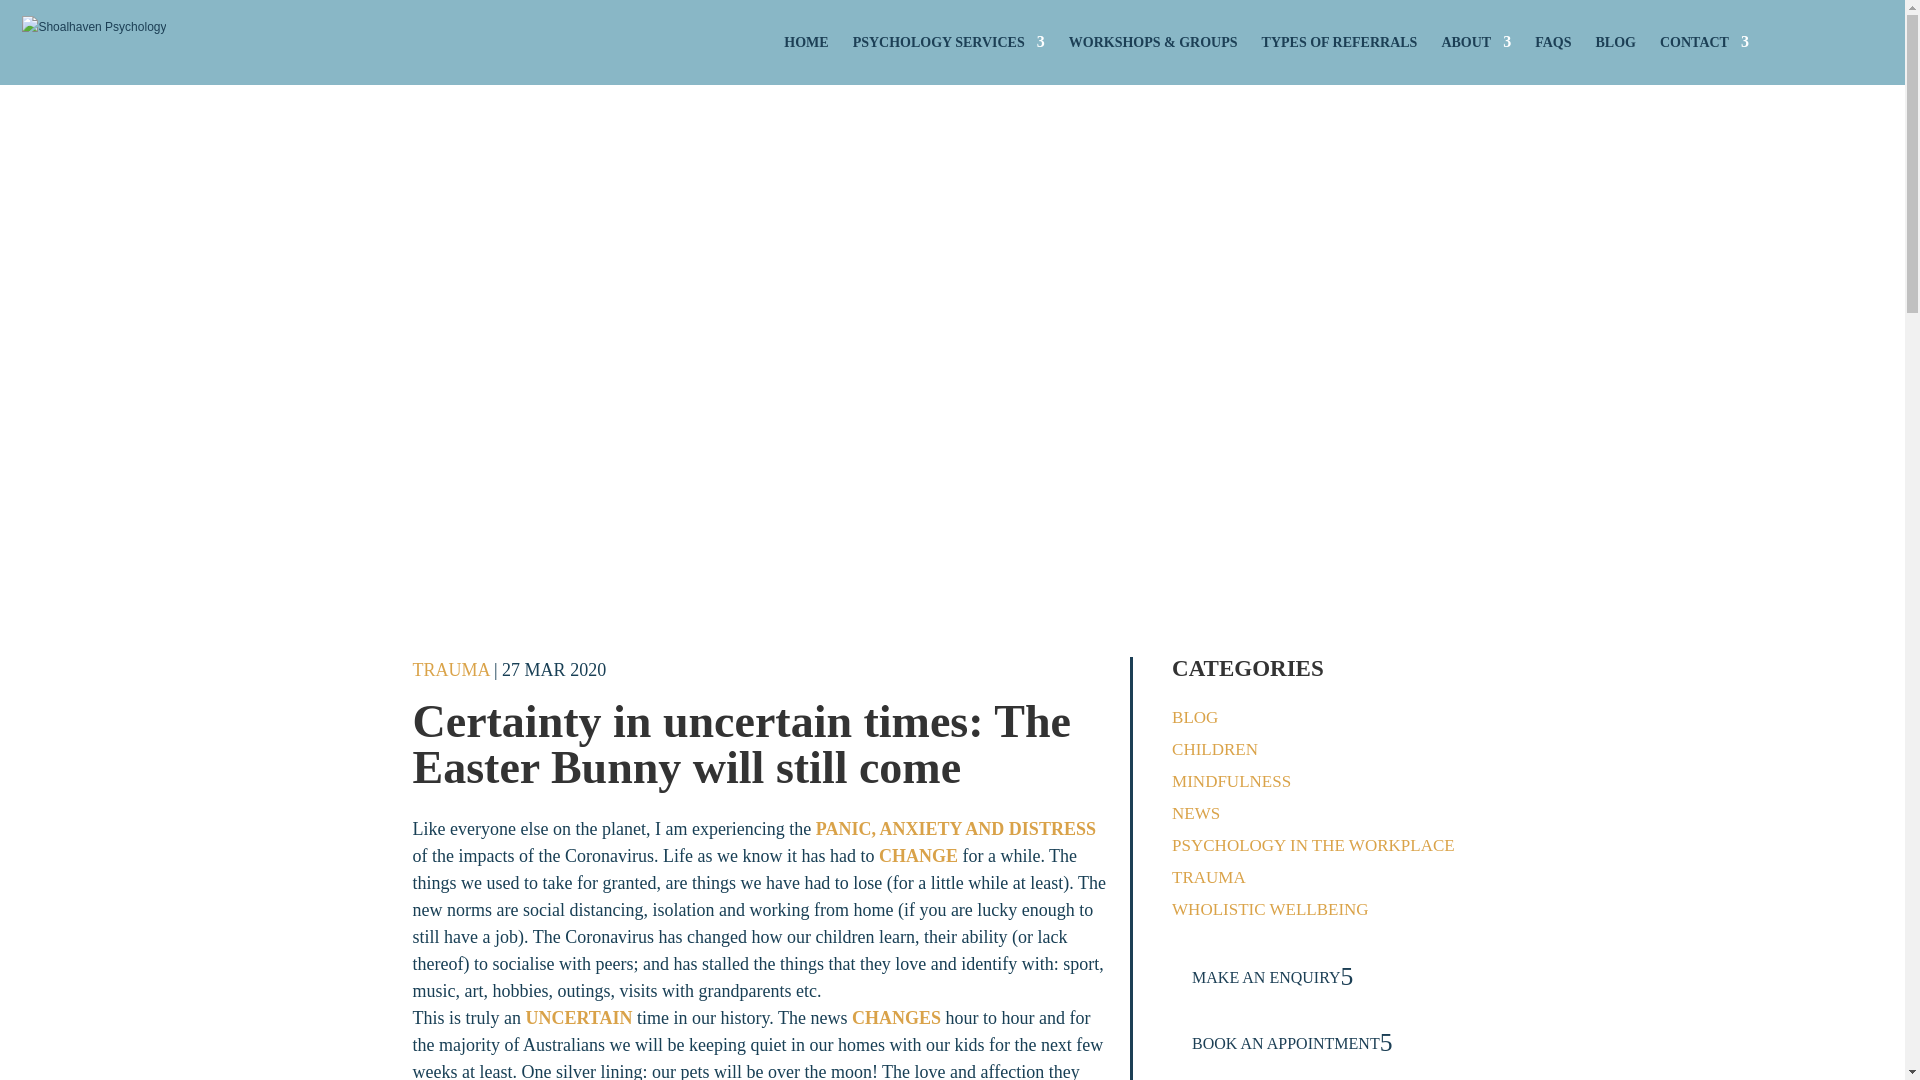  What do you see at coordinates (1208, 877) in the screenshot?
I see `TRAUMA` at bounding box center [1208, 877].